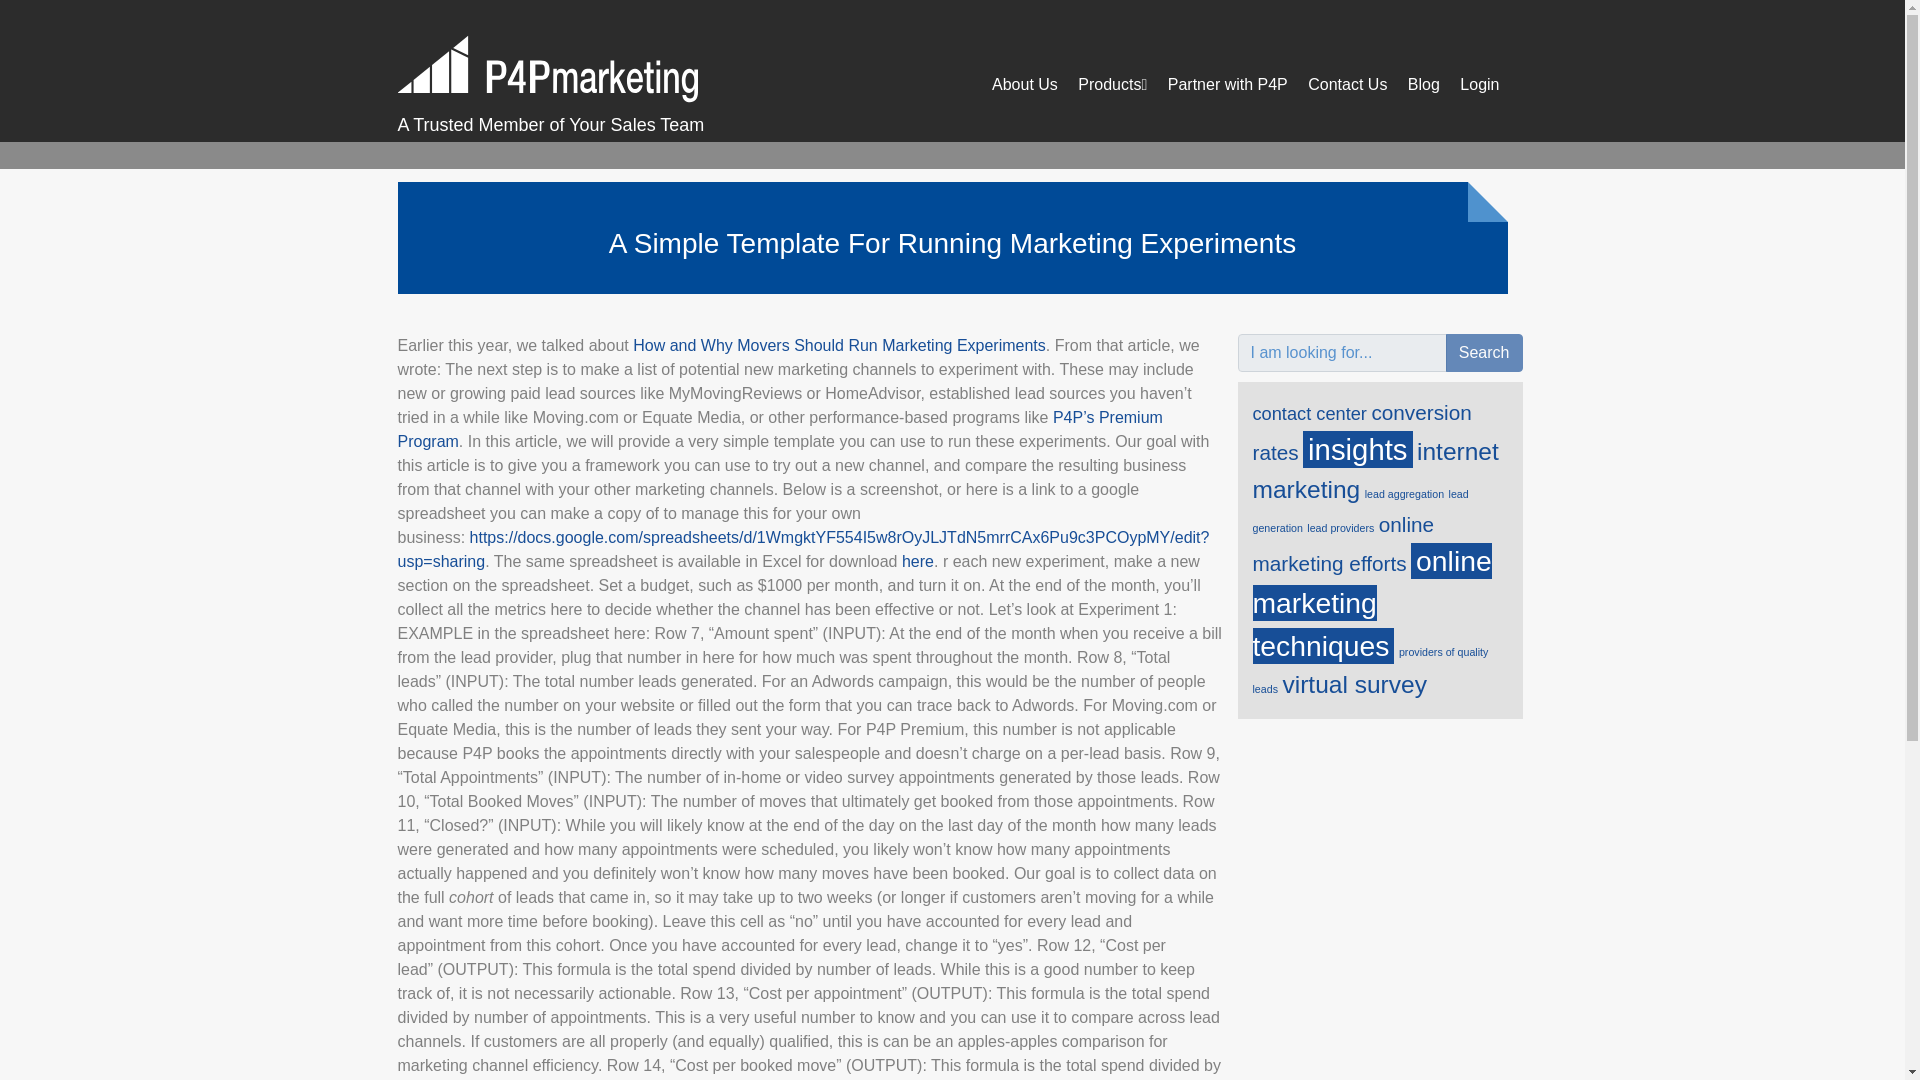 The height and width of the screenshot is (1080, 1920). Describe the element at coordinates (840, 345) in the screenshot. I see `How and Why Movers Should Run Marketing Experiments` at that location.